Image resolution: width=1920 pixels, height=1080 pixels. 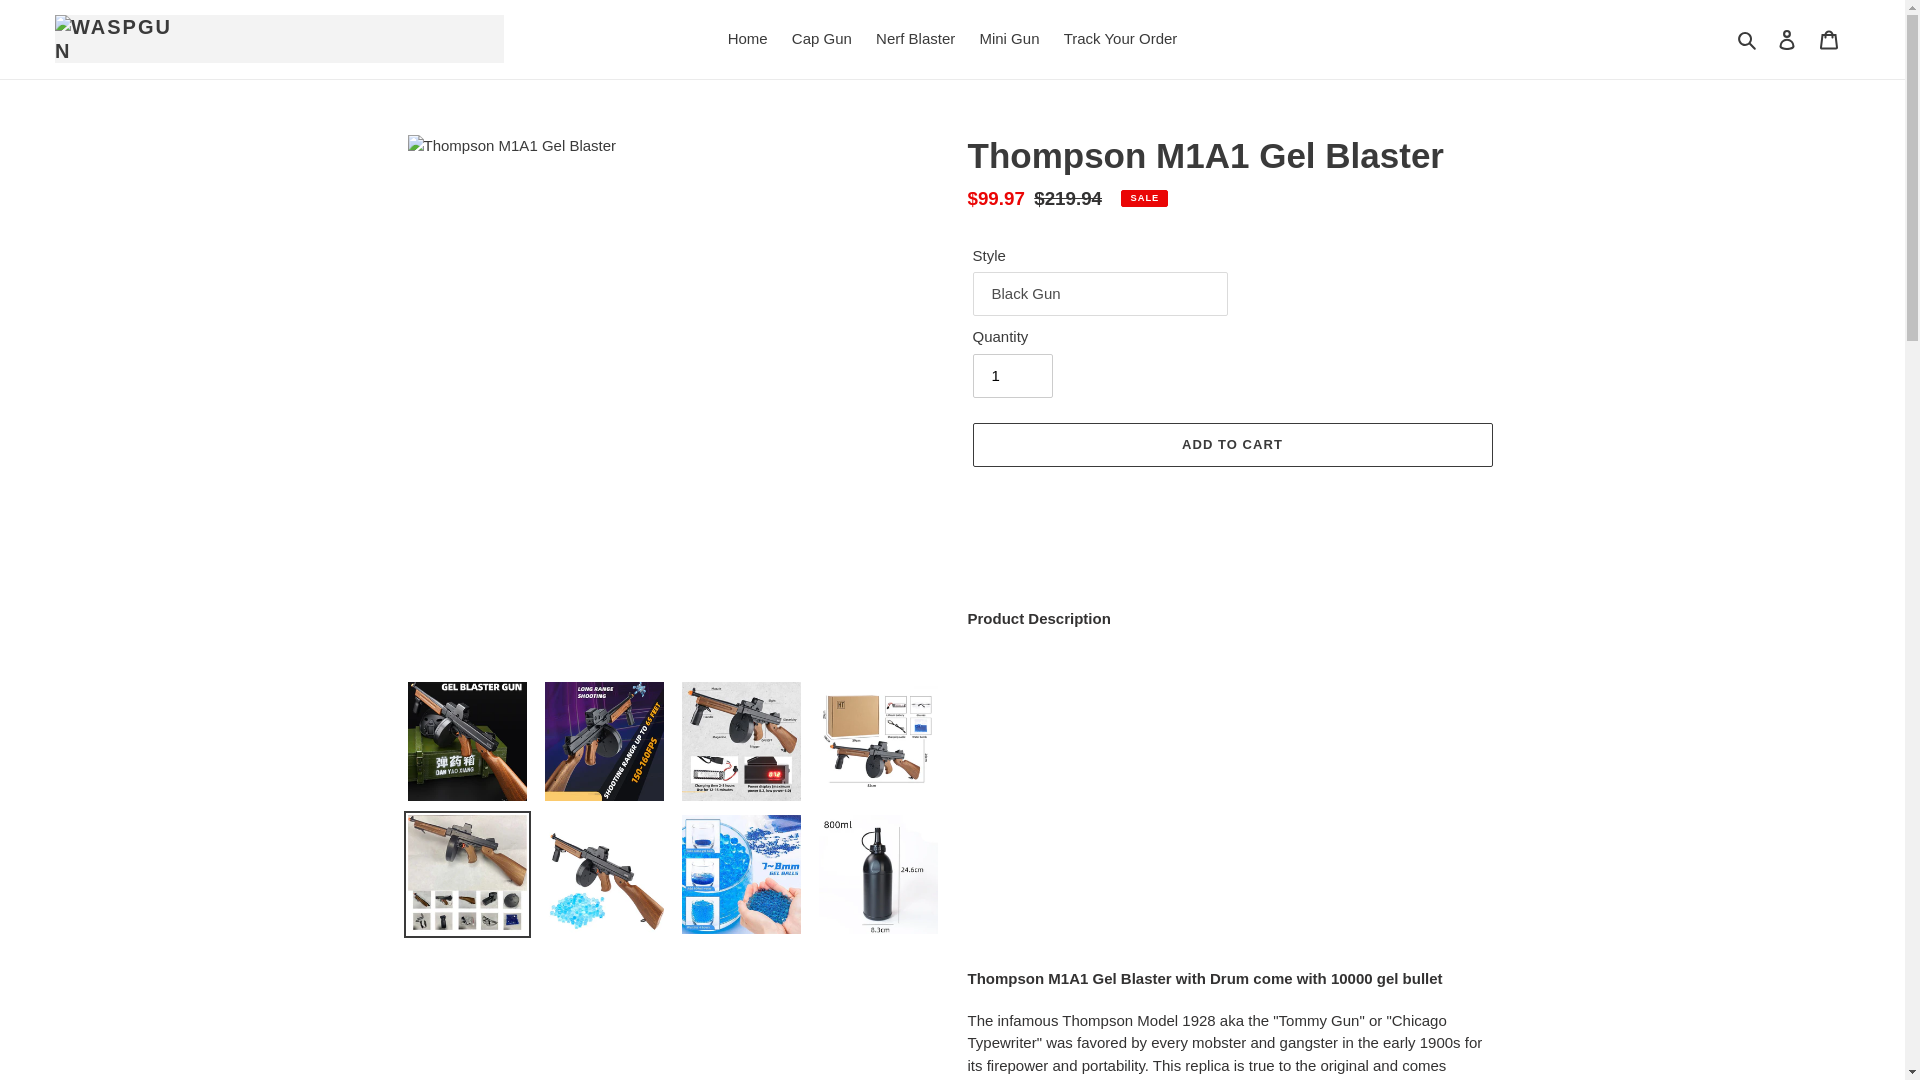 I want to click on Mini Gun, so click(x=1008, y=39).